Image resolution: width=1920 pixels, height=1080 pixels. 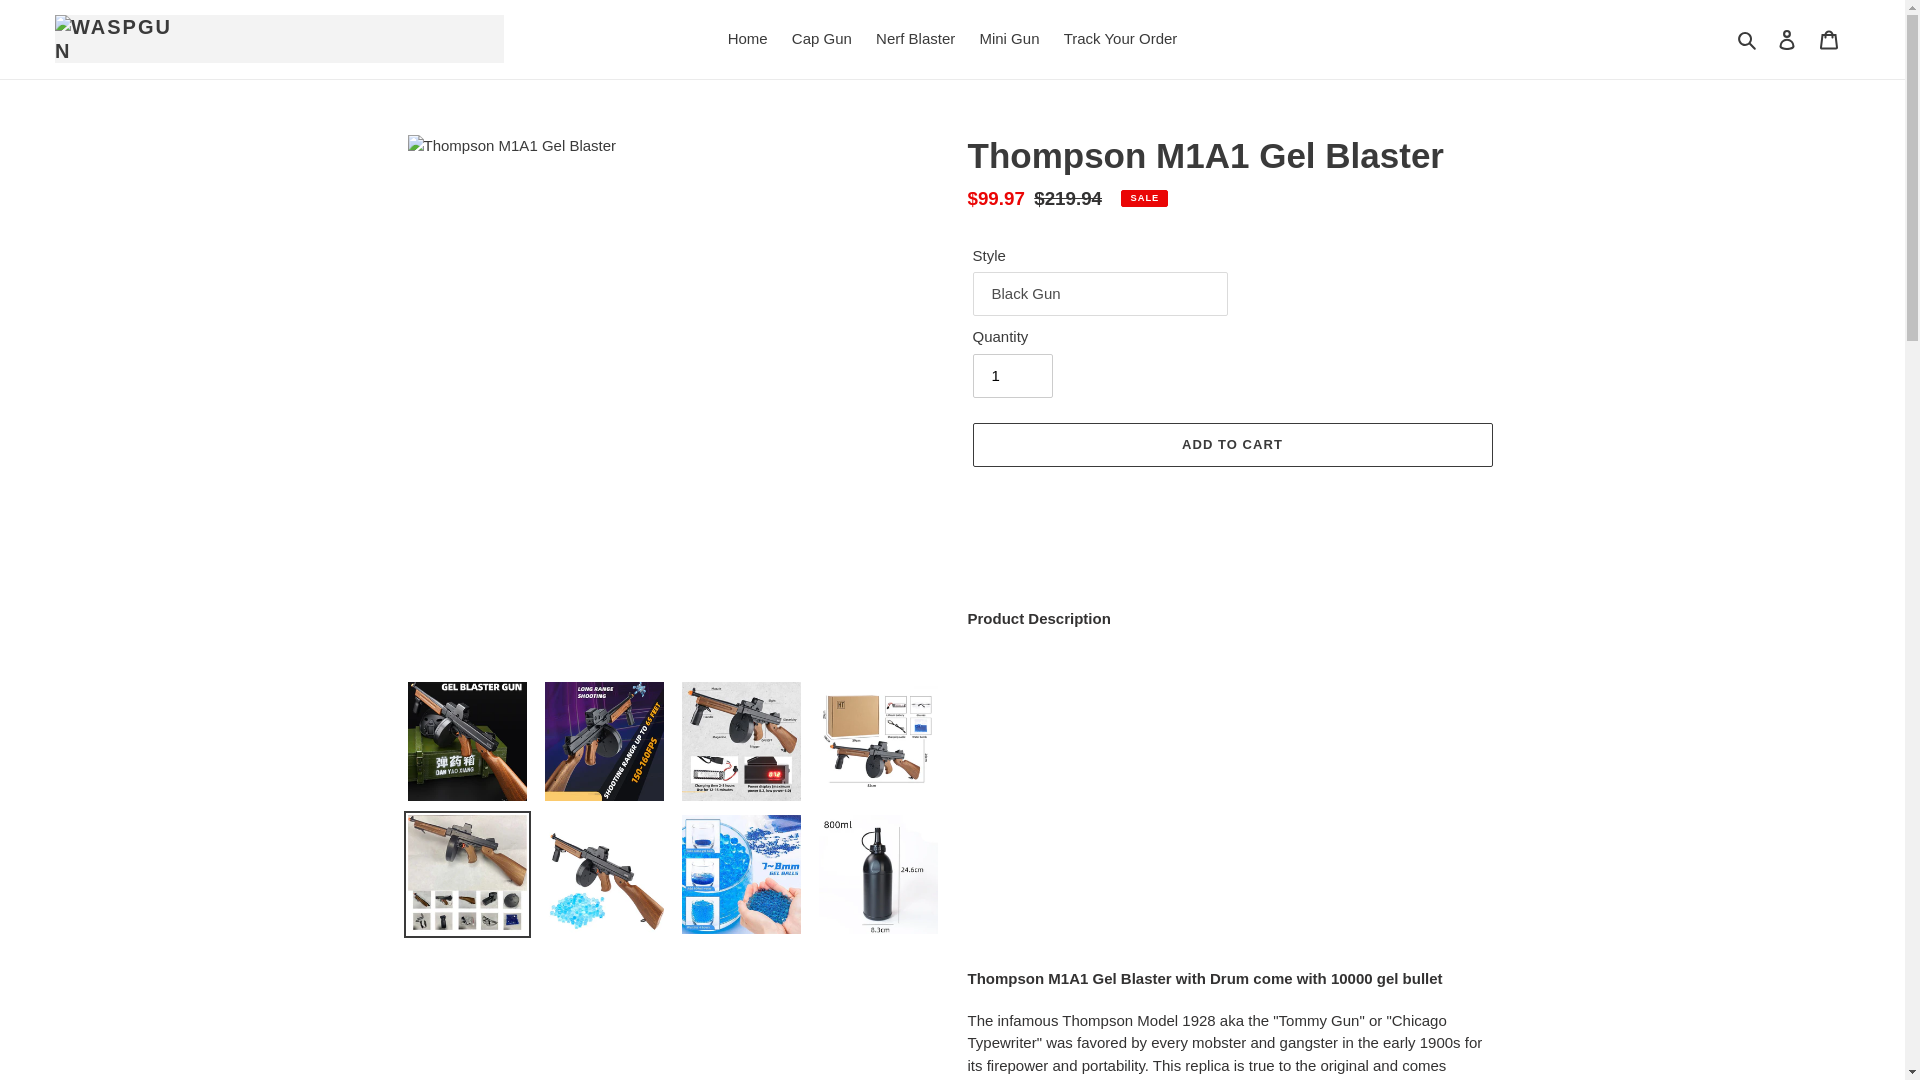 I want to click on Mini Gun, so click(x=1008, y=39).